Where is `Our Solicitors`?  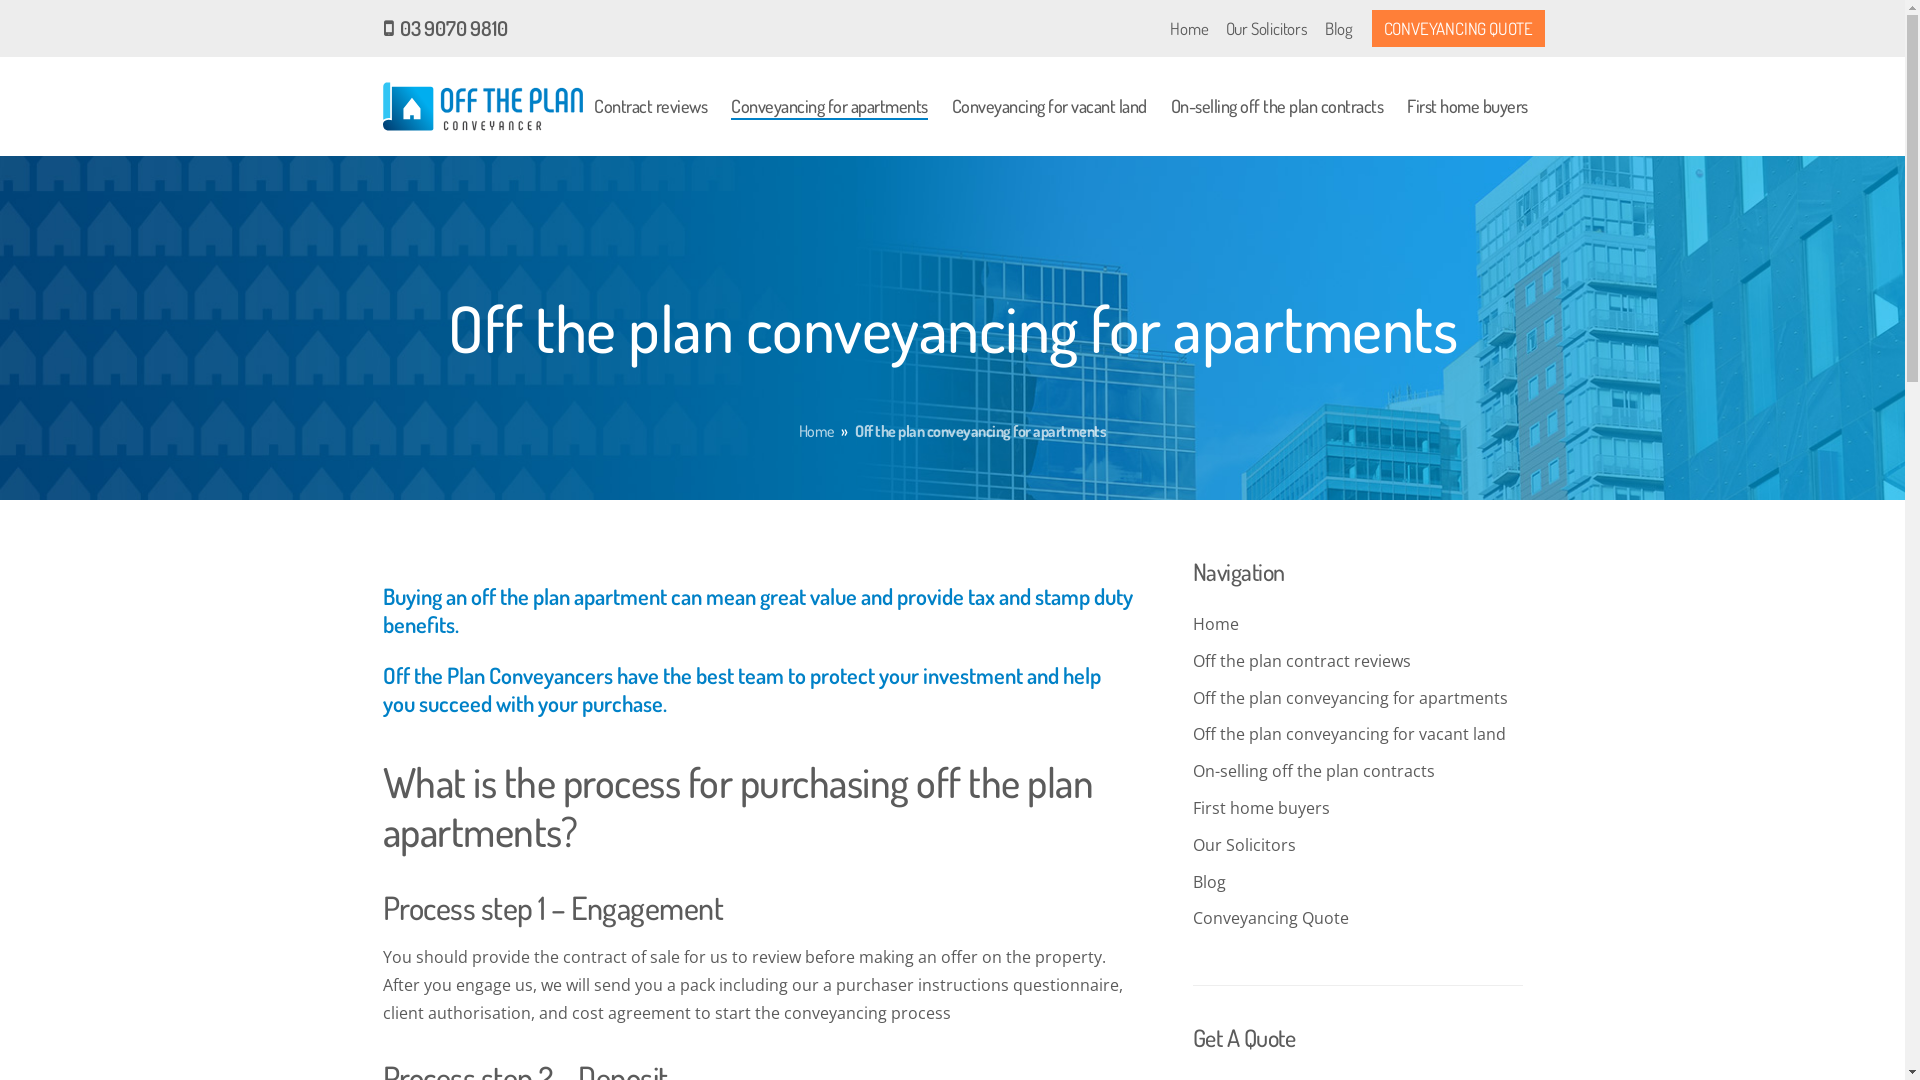
Our Solicitors is located at coordinates (434, 780).